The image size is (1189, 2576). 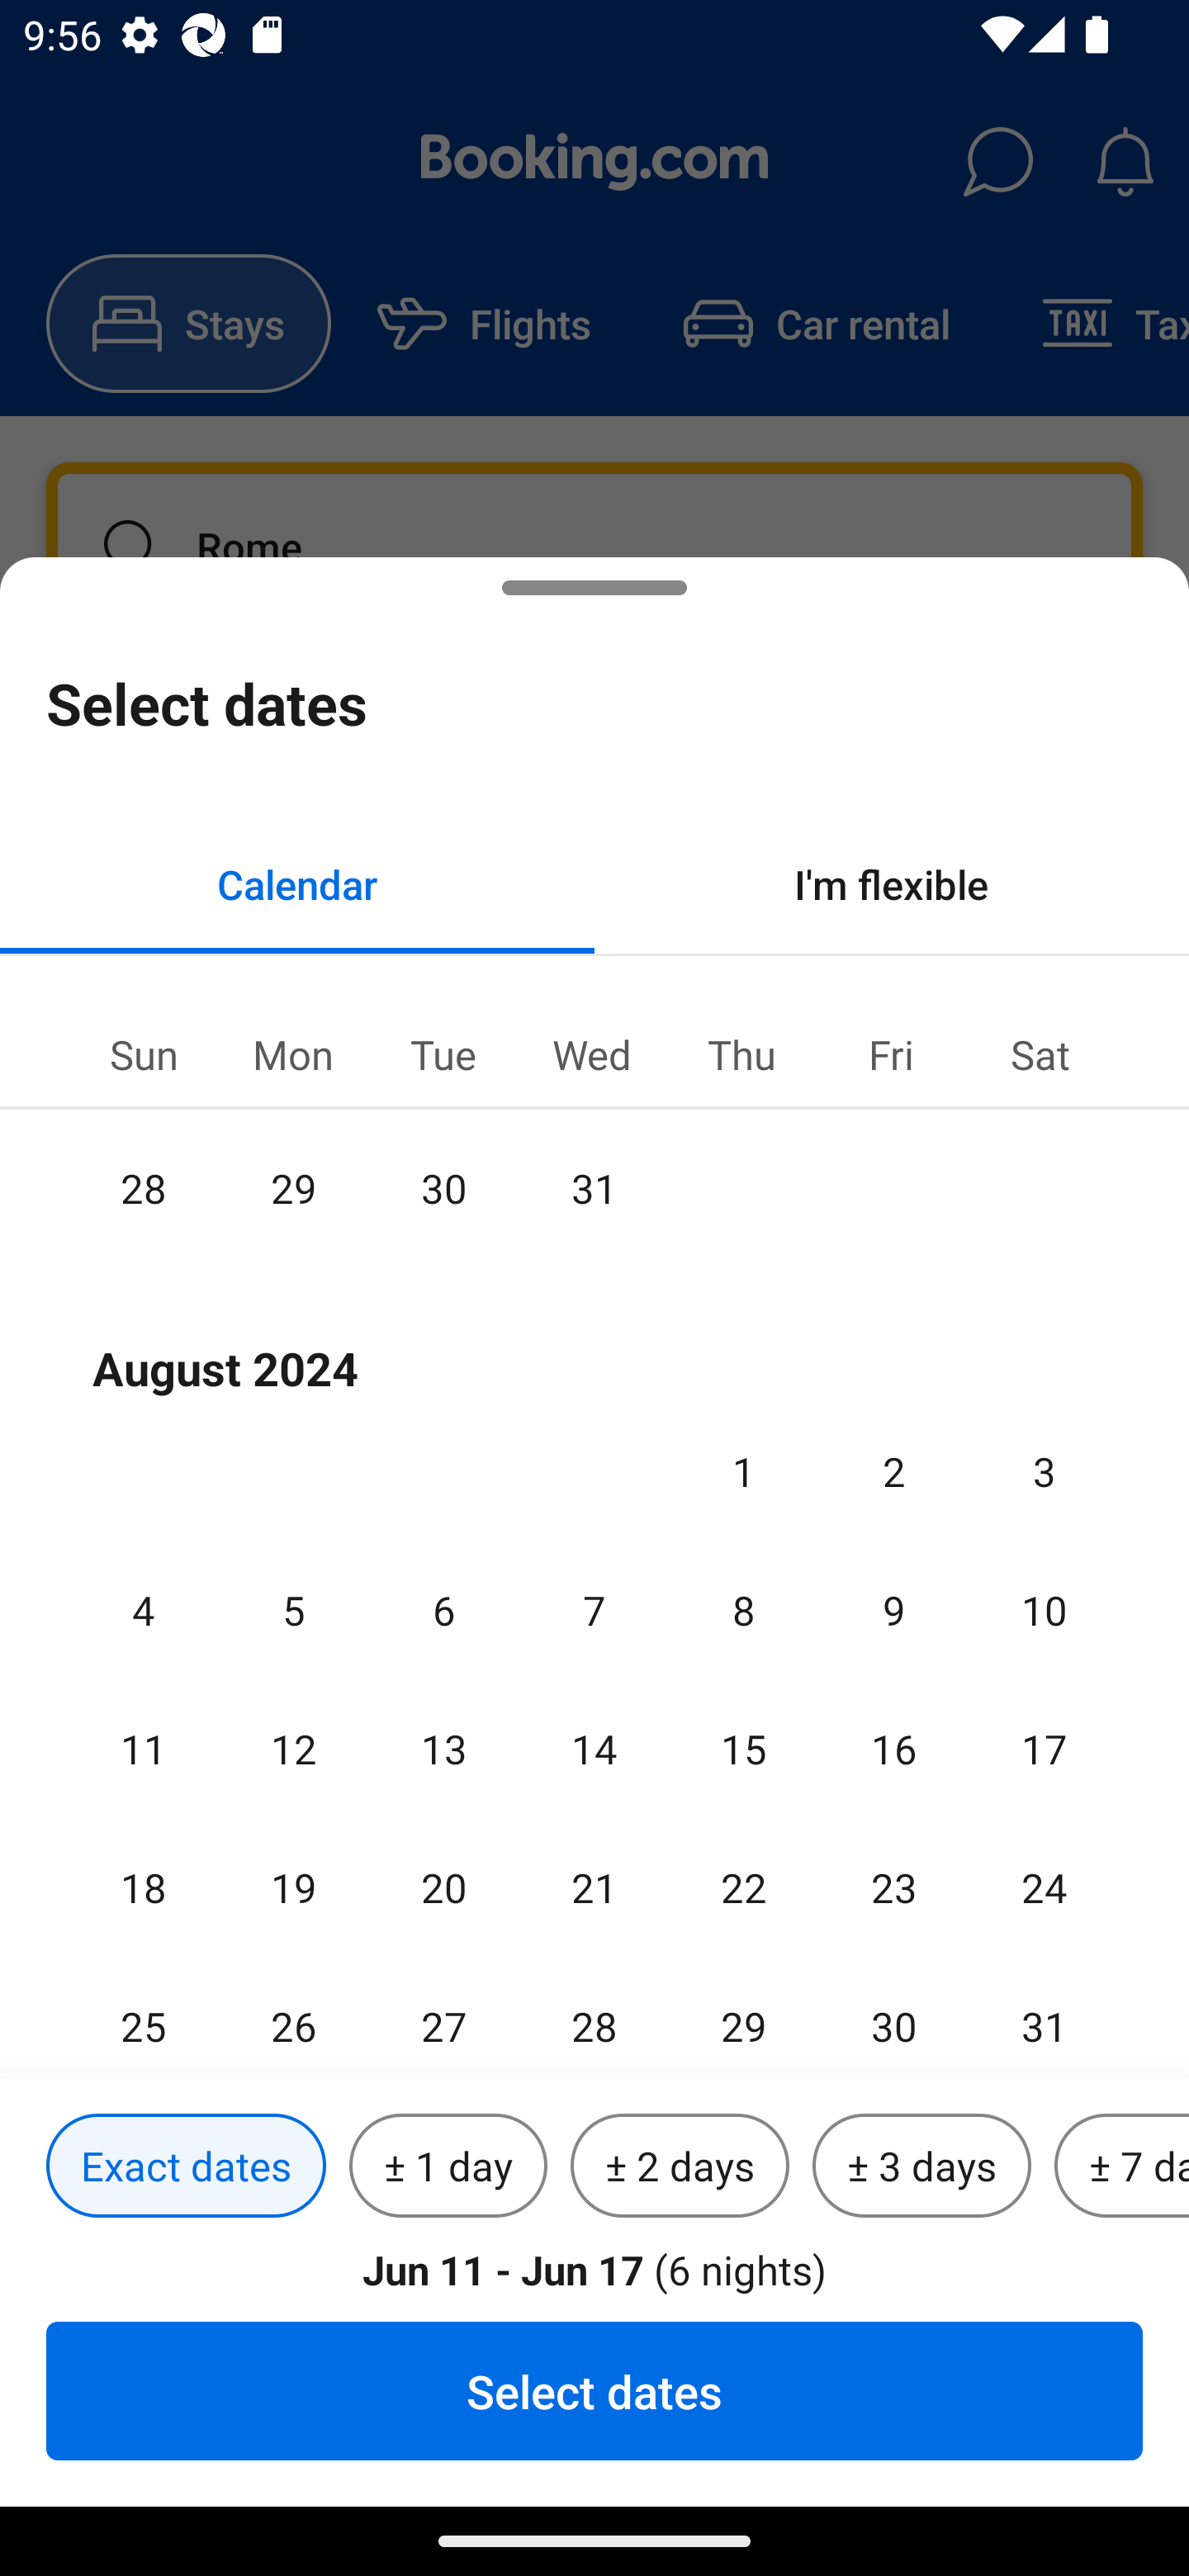 I want to click on ± 2 days, so click(x=680, y=2166).